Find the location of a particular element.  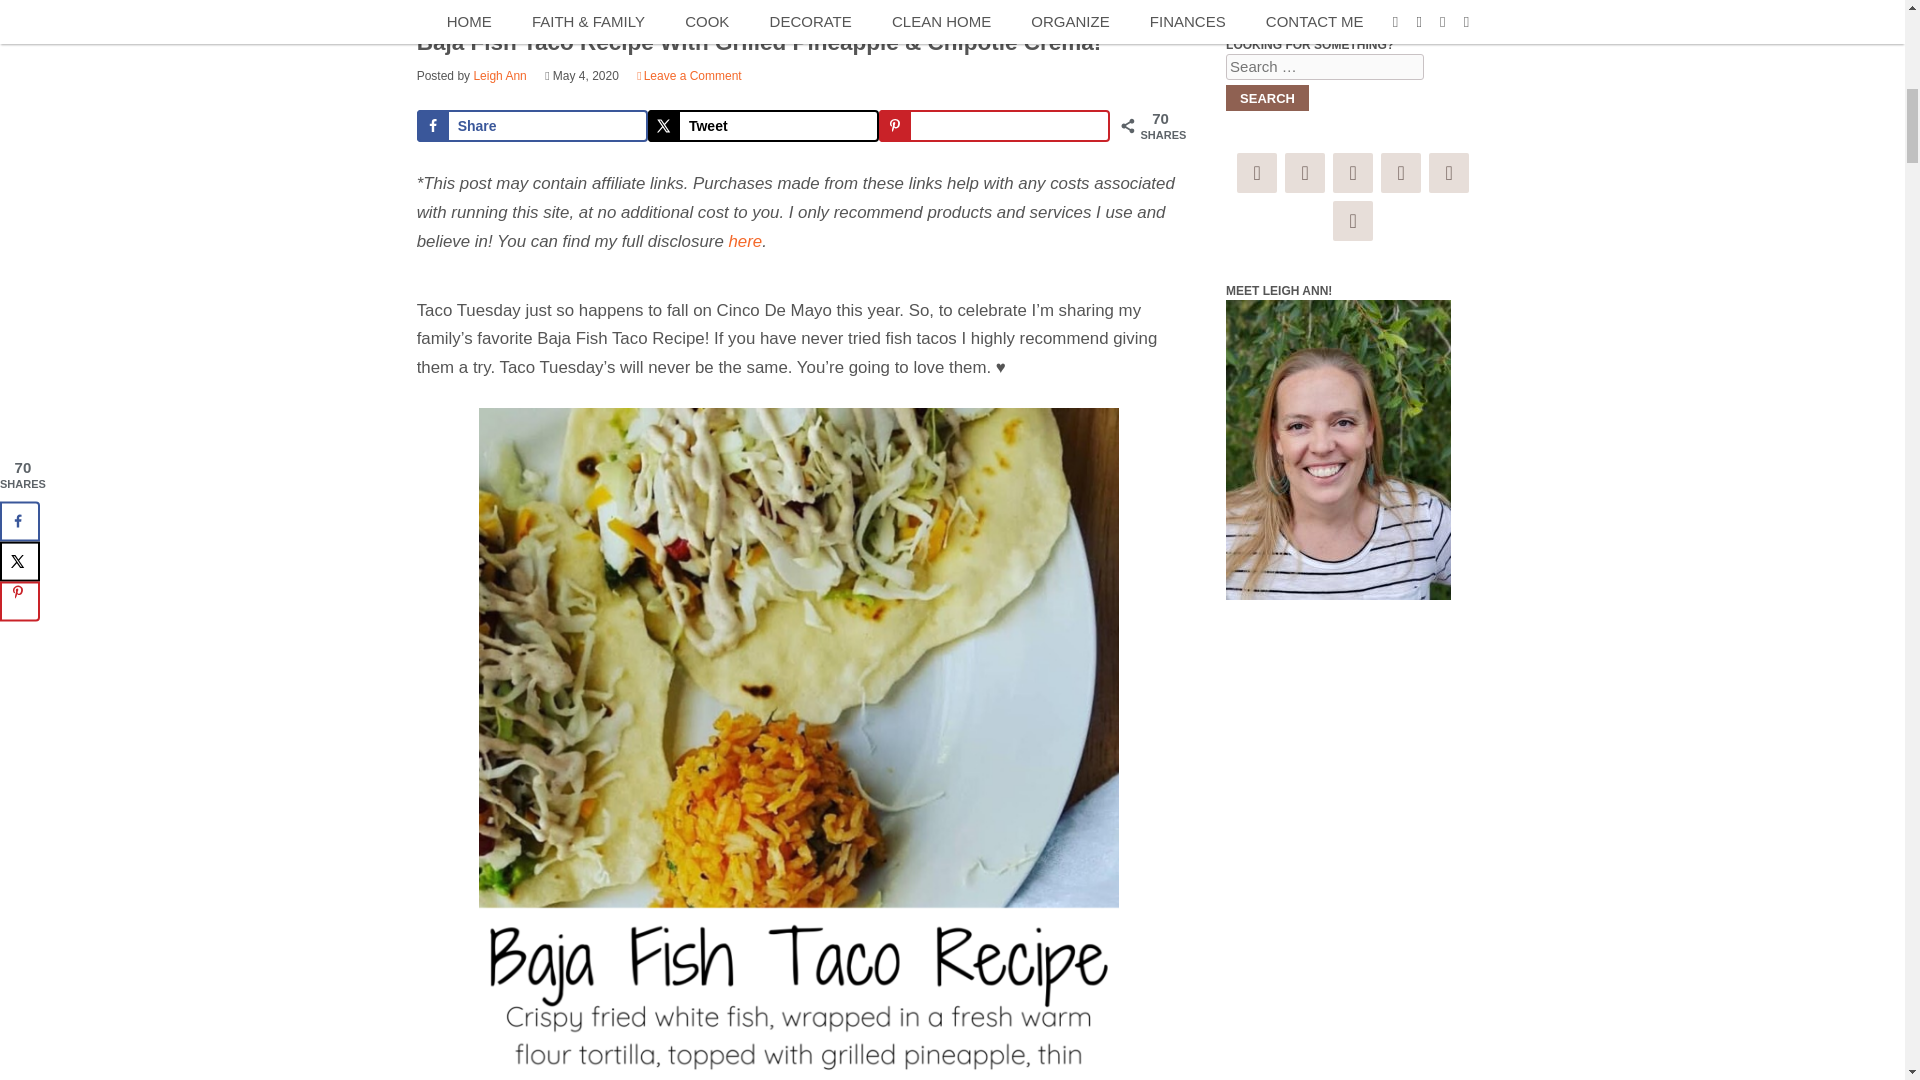

Instagram is located at coordinates (1352, 173).